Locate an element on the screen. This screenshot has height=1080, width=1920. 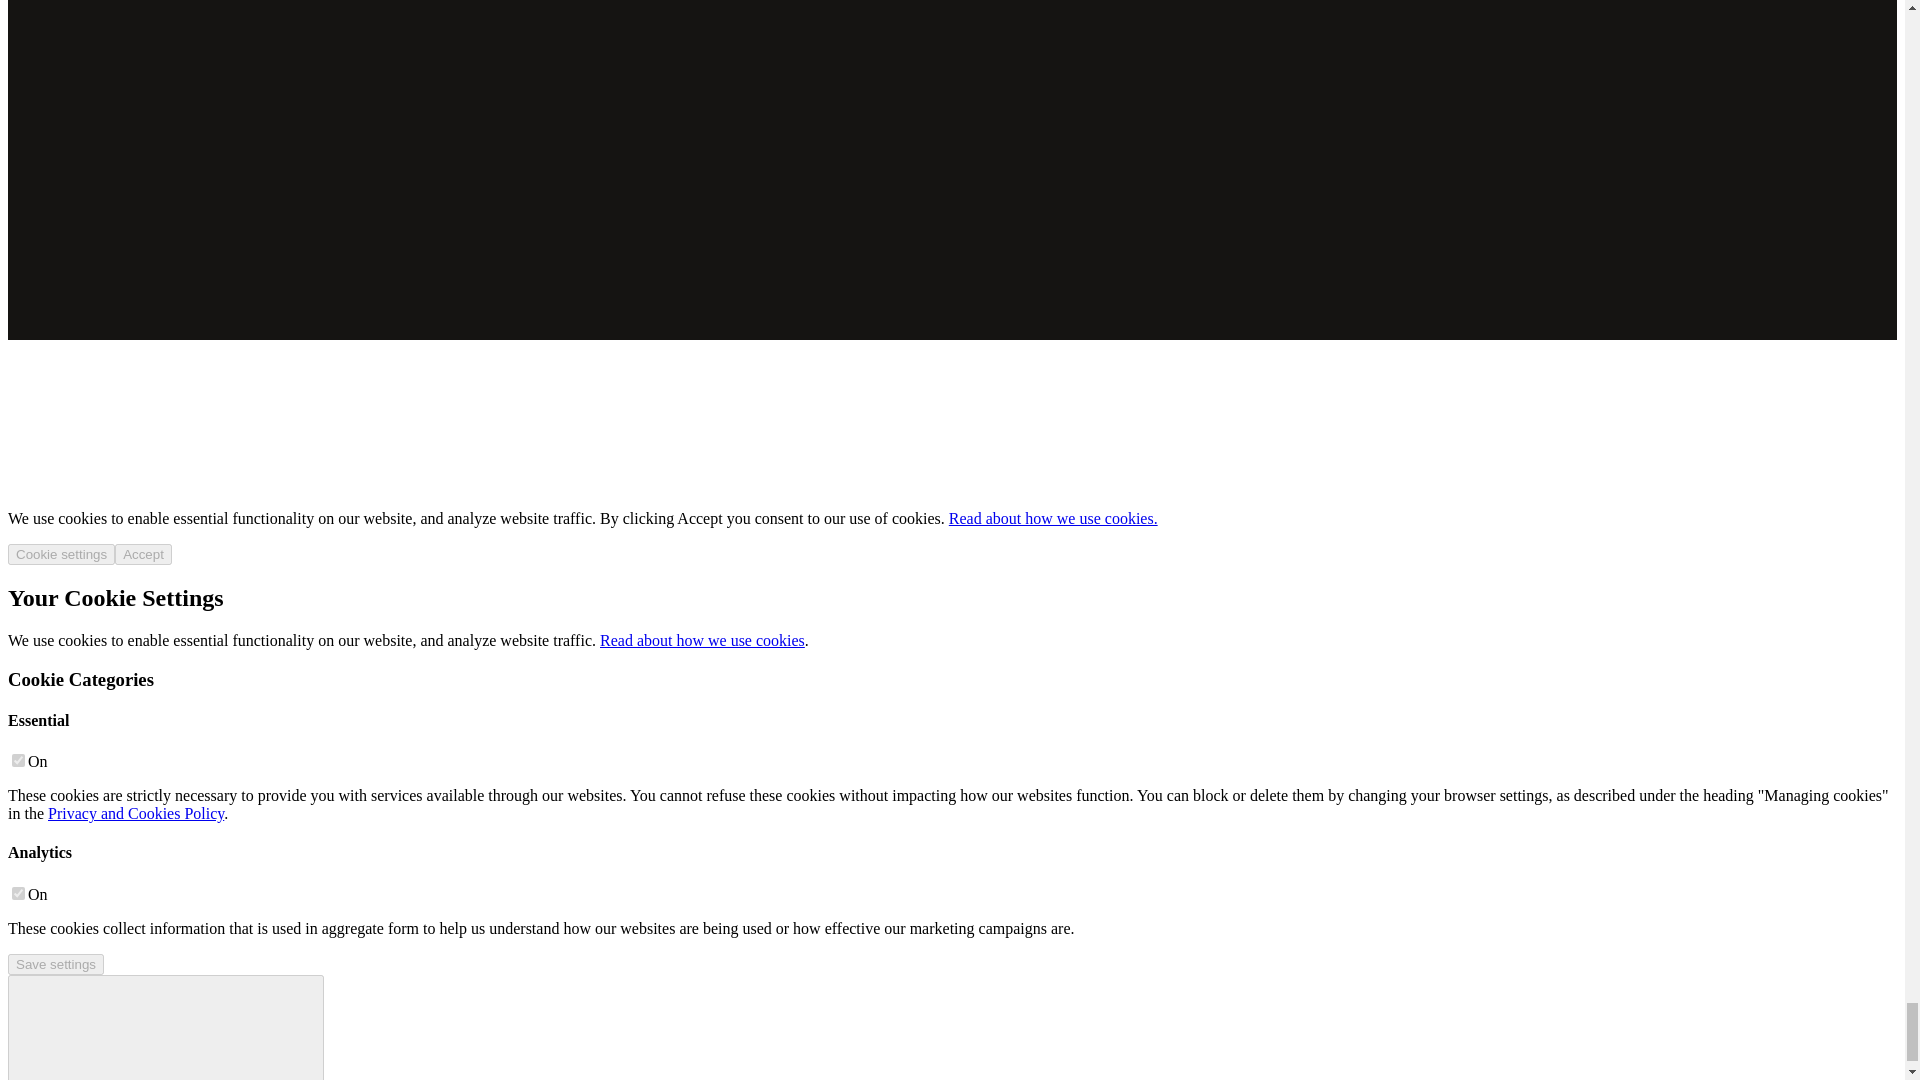
Read about how we use cookies is located at coordinates (702, 640).